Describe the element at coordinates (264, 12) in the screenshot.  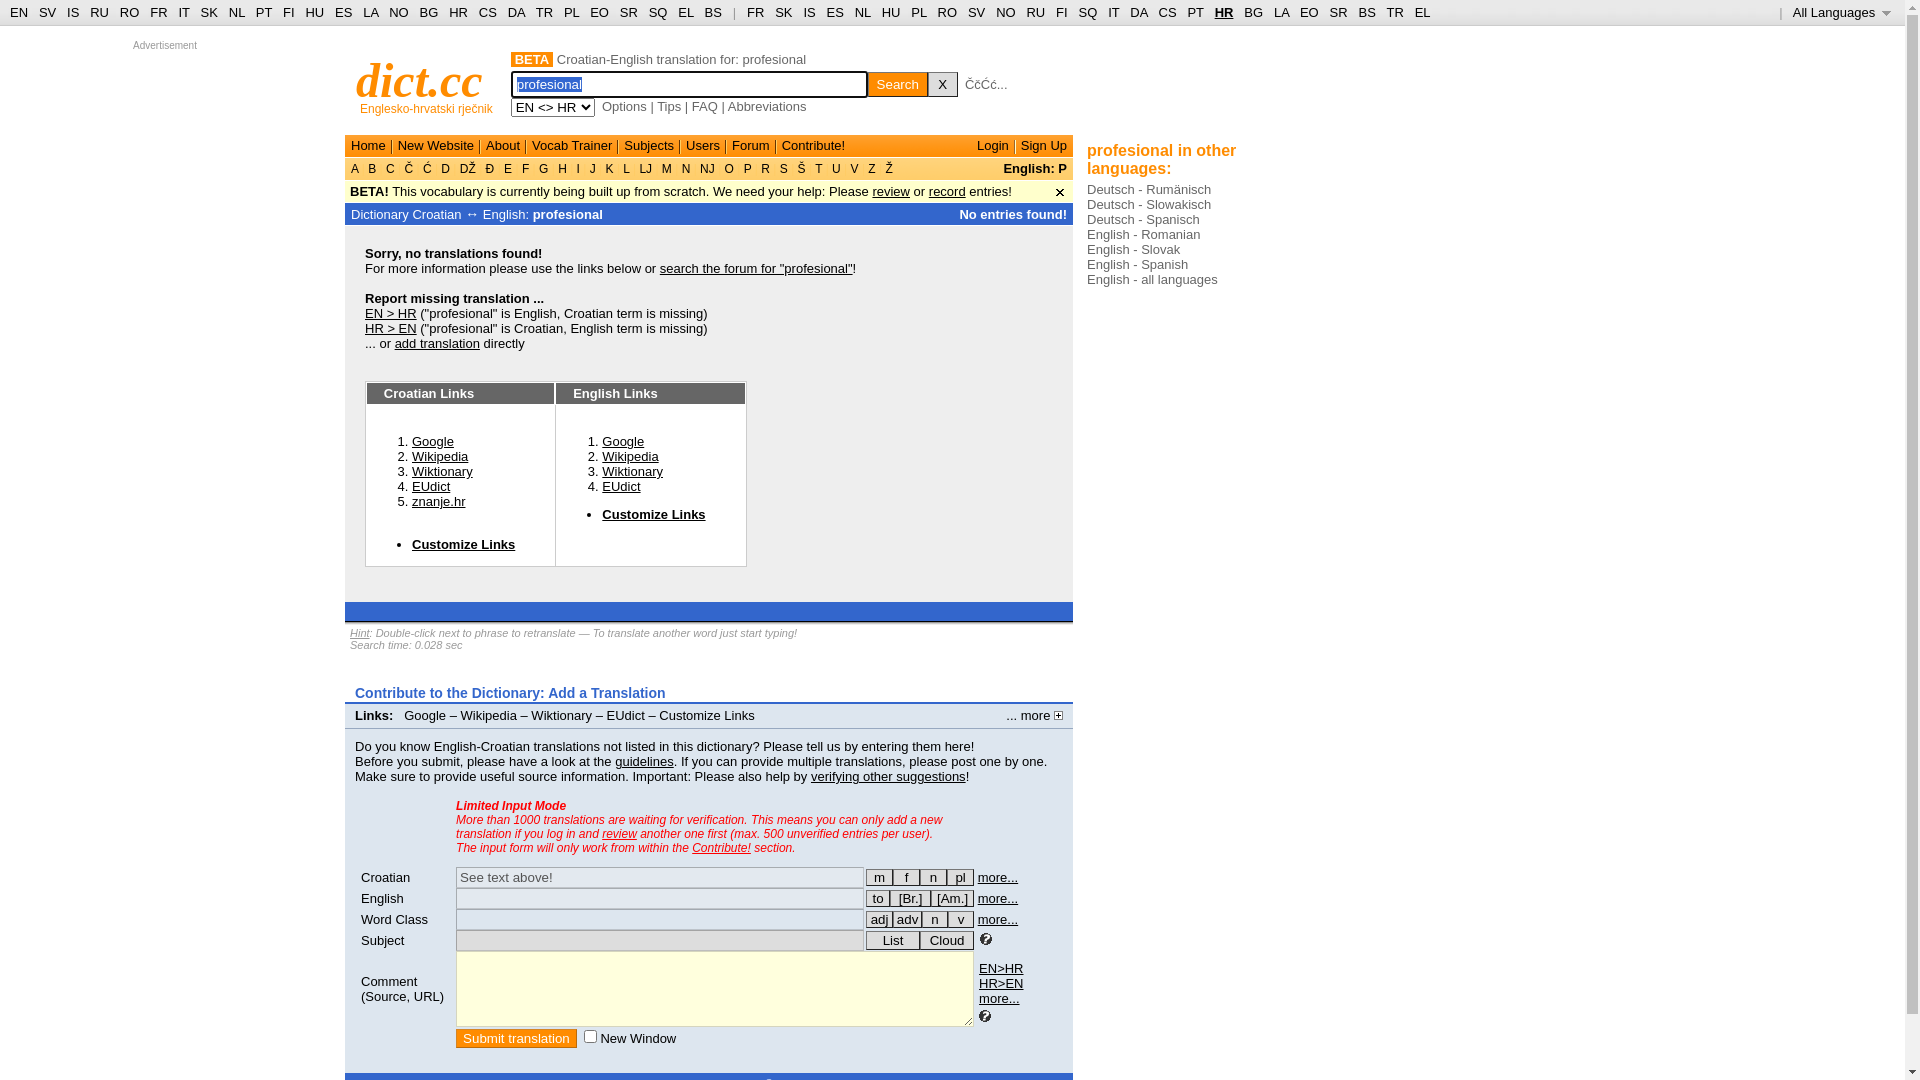
I see `PT` at that location.